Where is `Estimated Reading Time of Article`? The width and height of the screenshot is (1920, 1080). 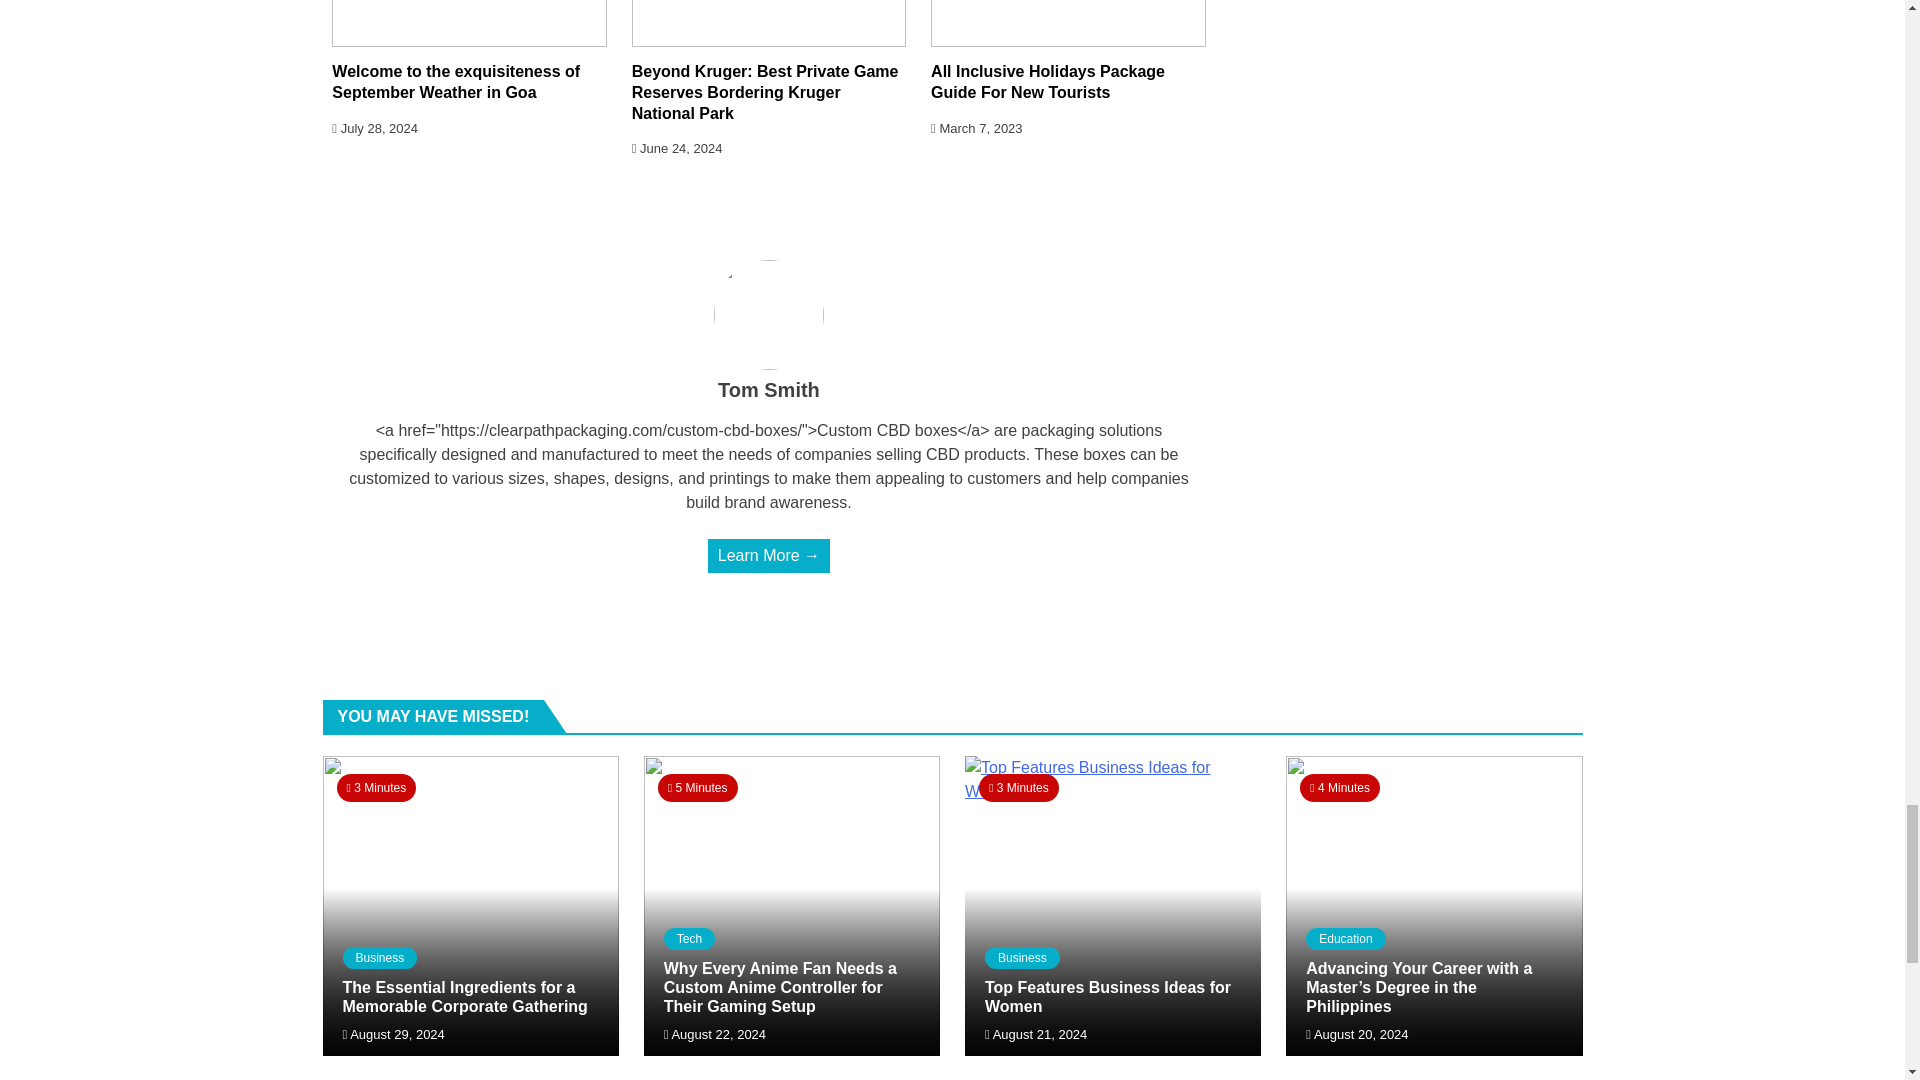 Estimated Reading Time of Article is located at coordinates (1019, 788).